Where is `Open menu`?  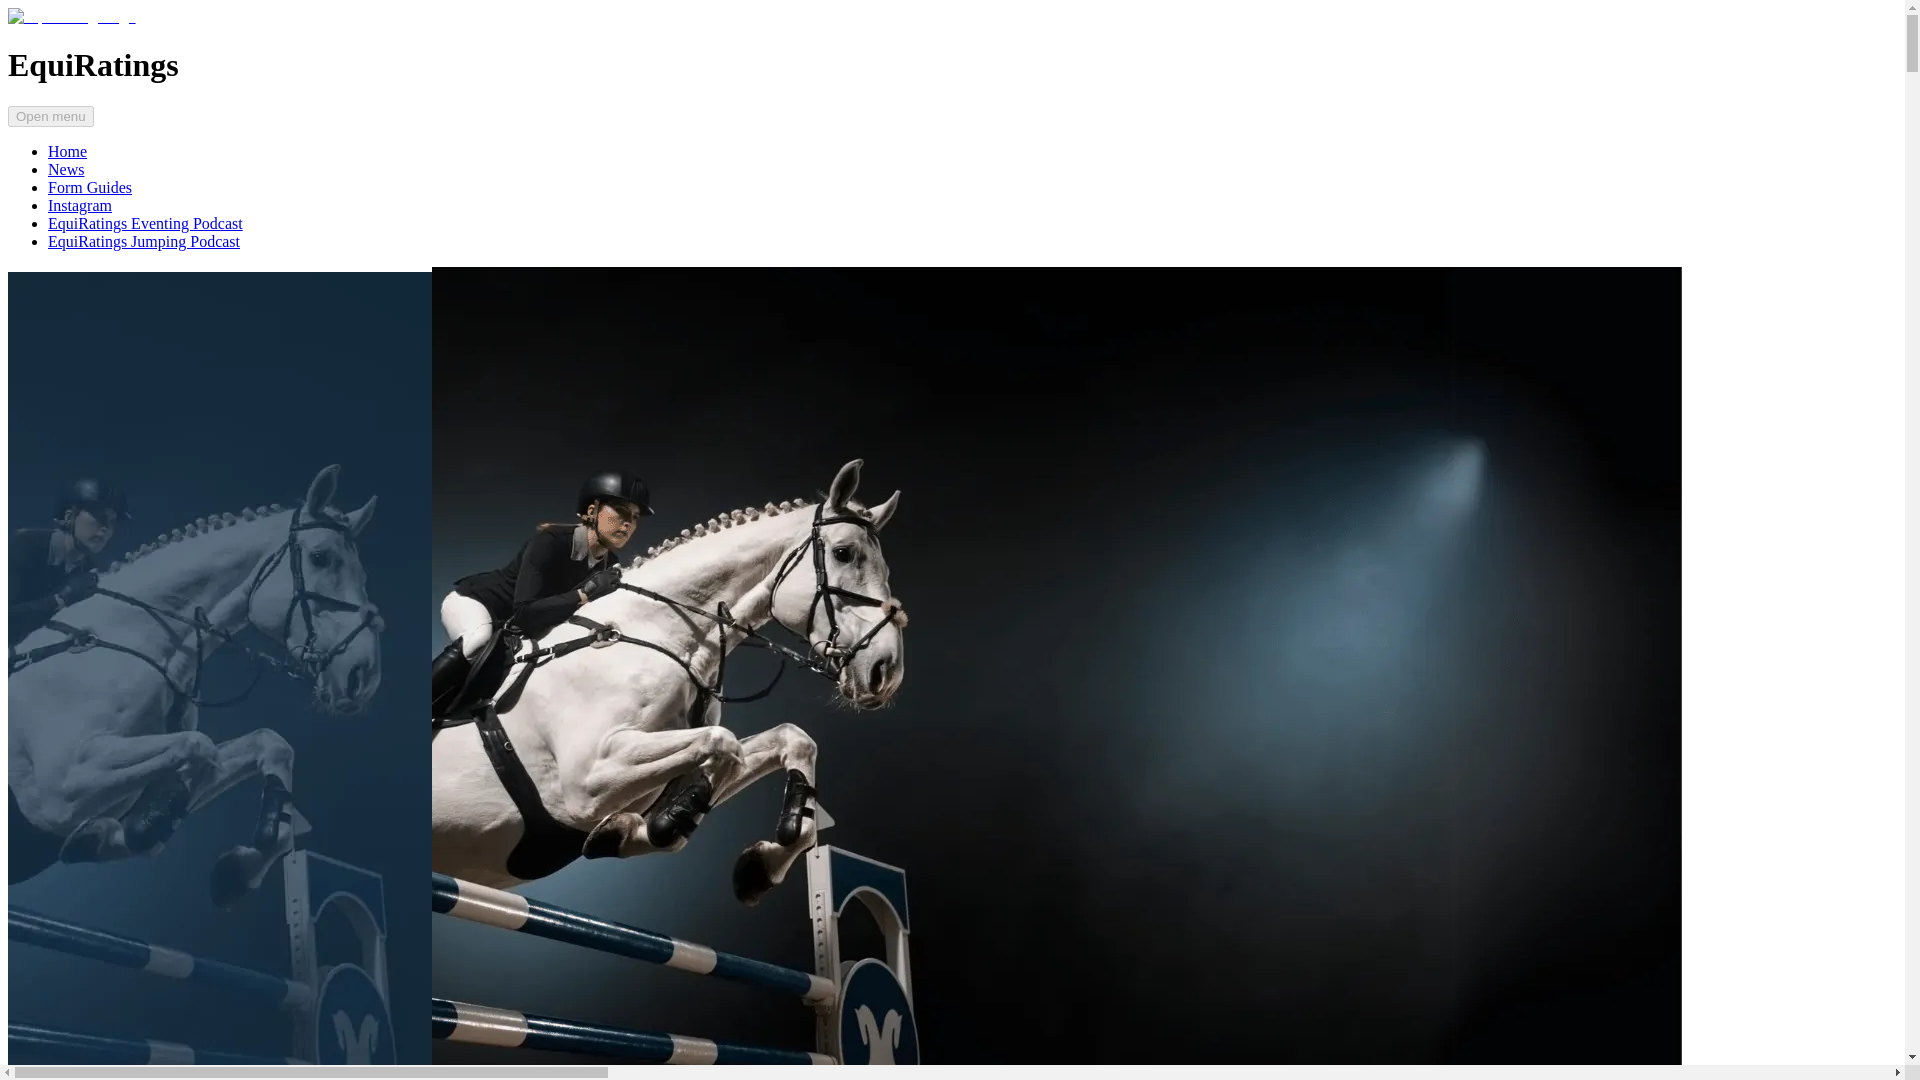 Open menu is located at coordinates (50, 116).